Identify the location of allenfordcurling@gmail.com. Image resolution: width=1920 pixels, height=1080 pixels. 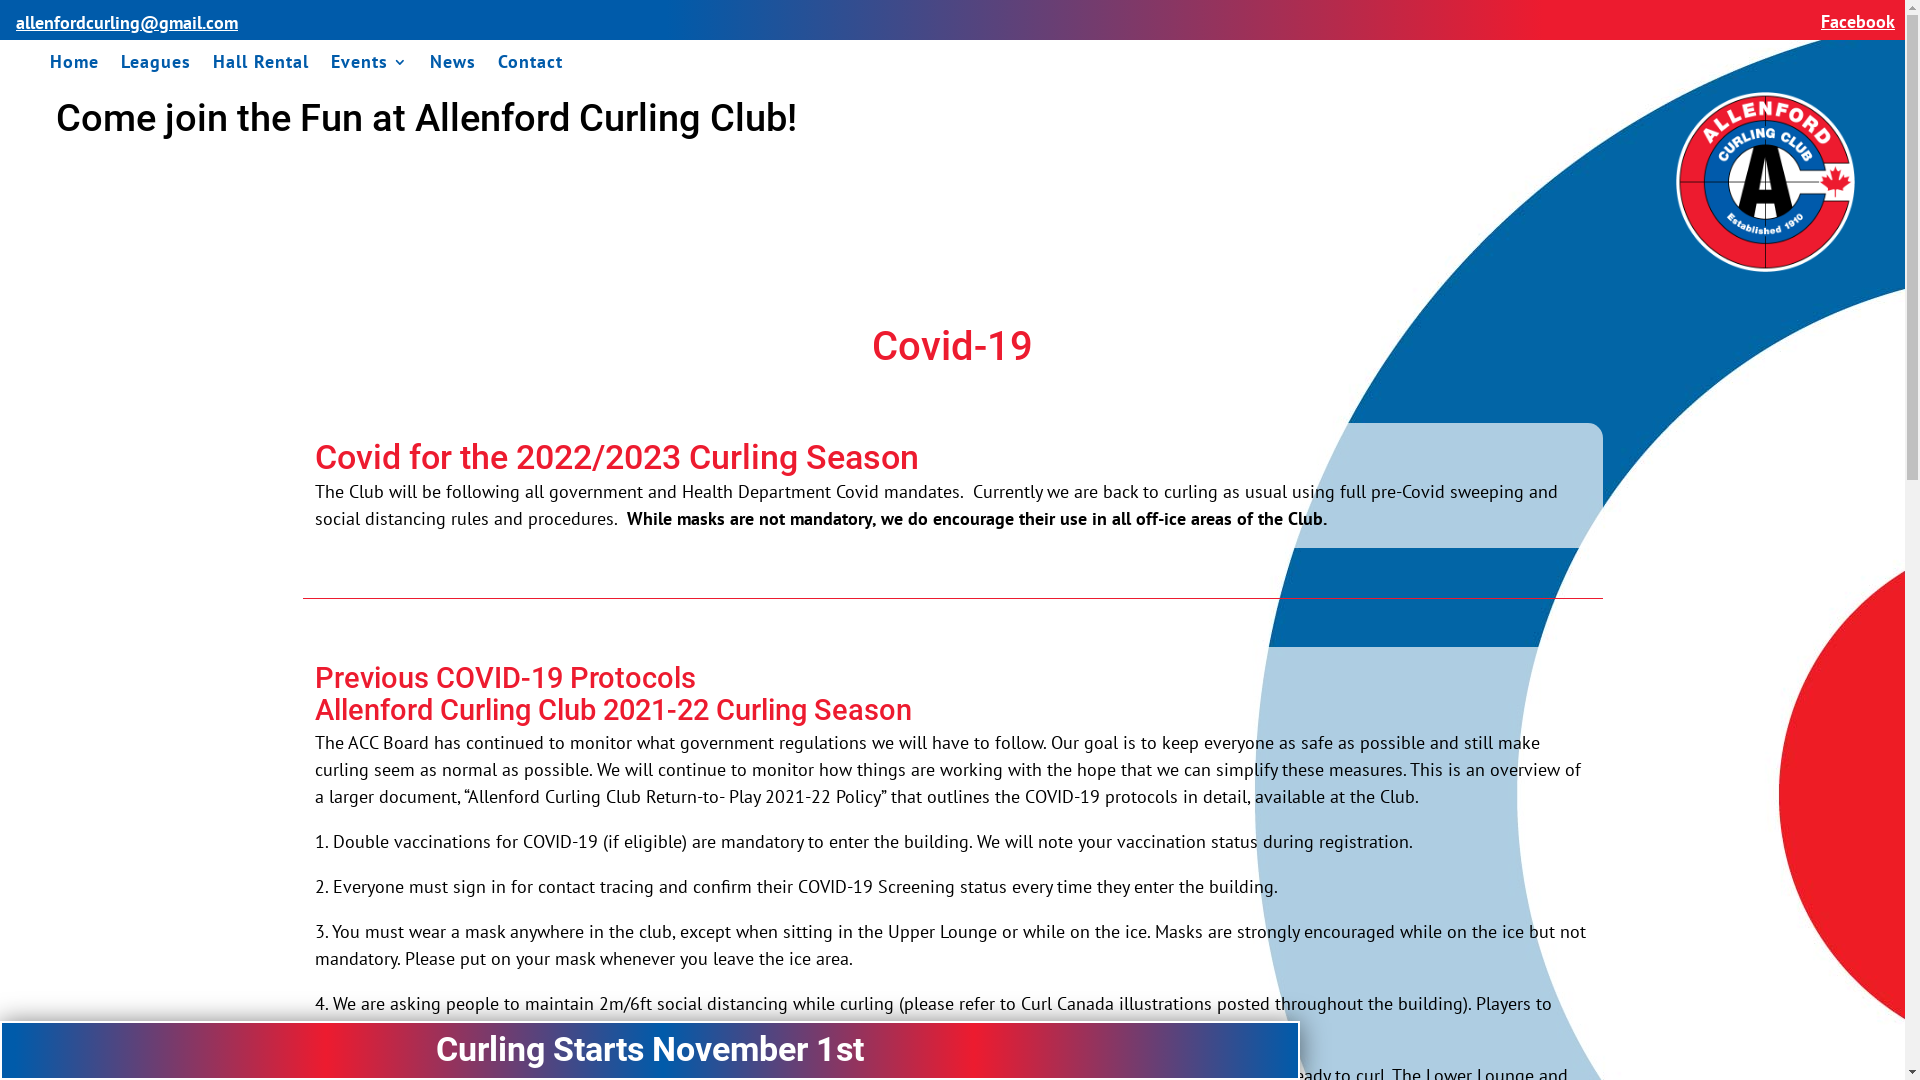
(127, 22).